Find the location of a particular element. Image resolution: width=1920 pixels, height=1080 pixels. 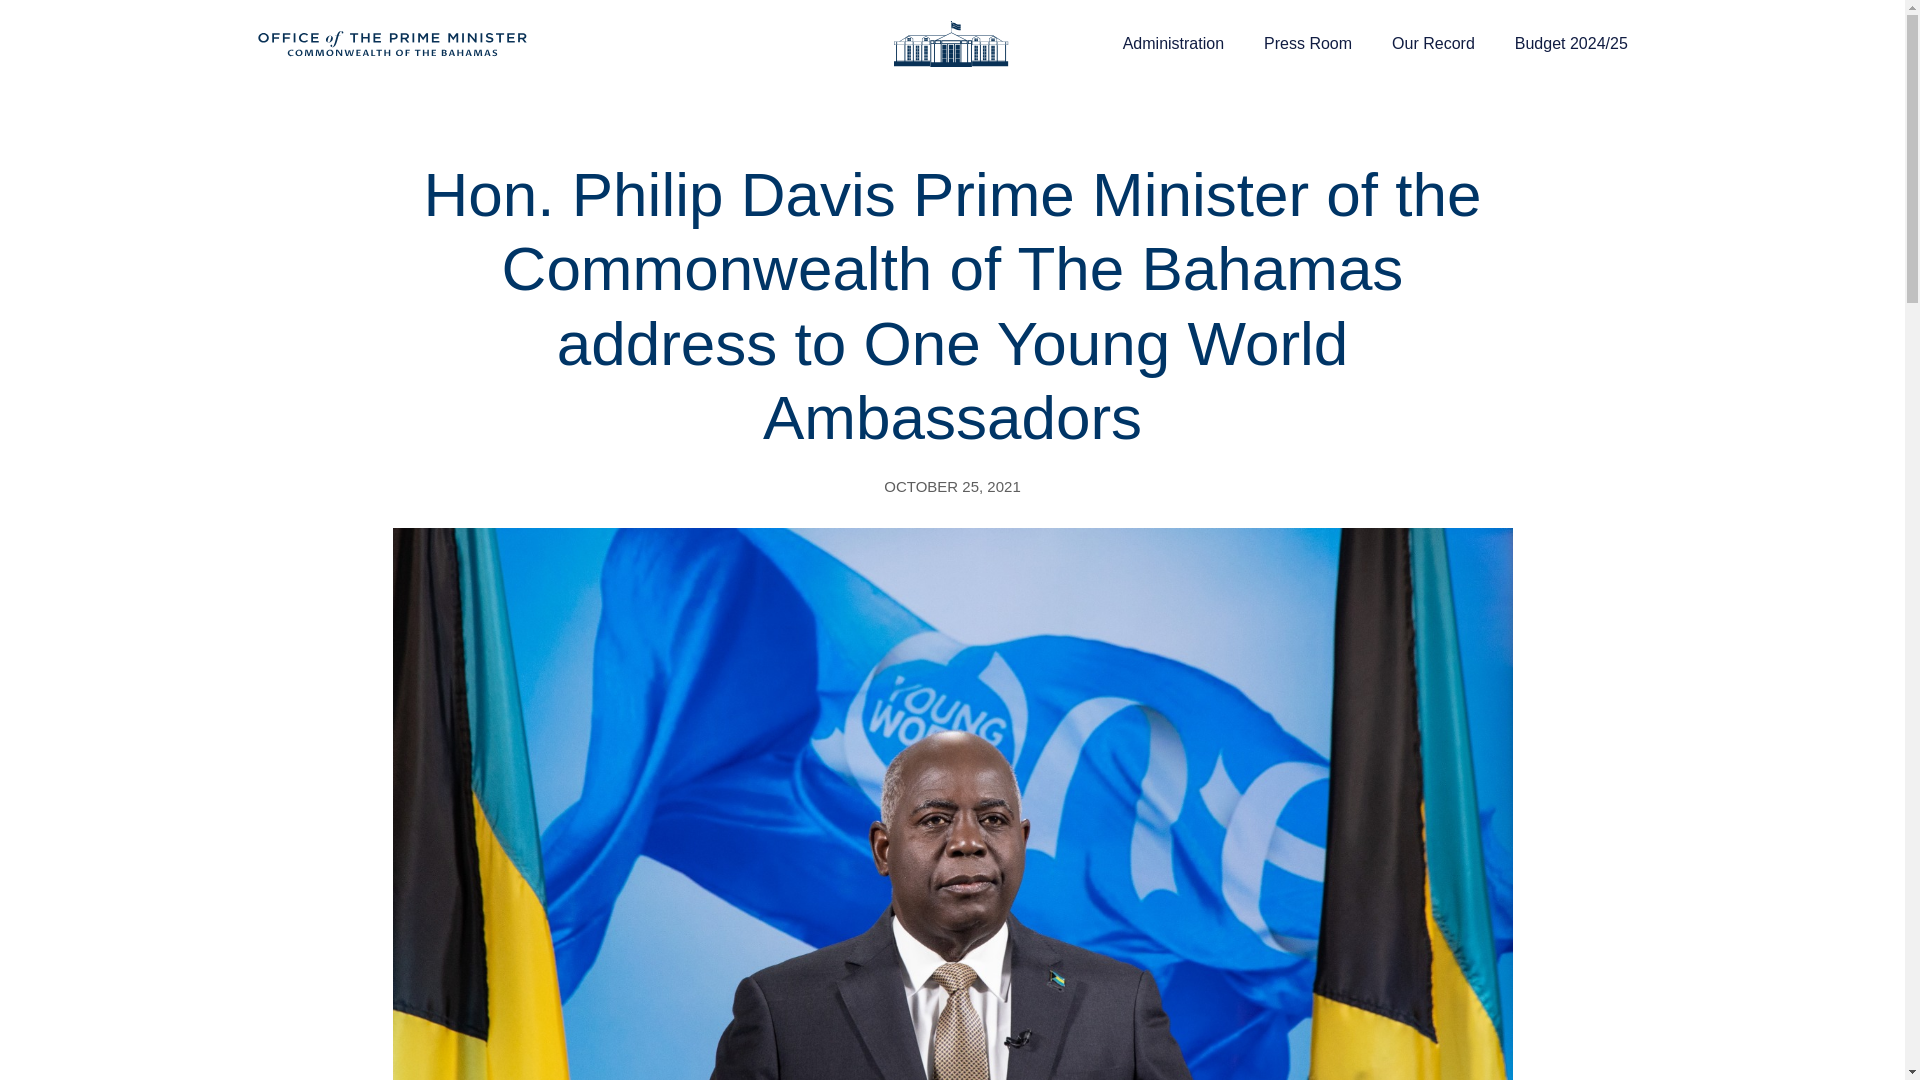

Press Room is located at coordinates (1308, 43).